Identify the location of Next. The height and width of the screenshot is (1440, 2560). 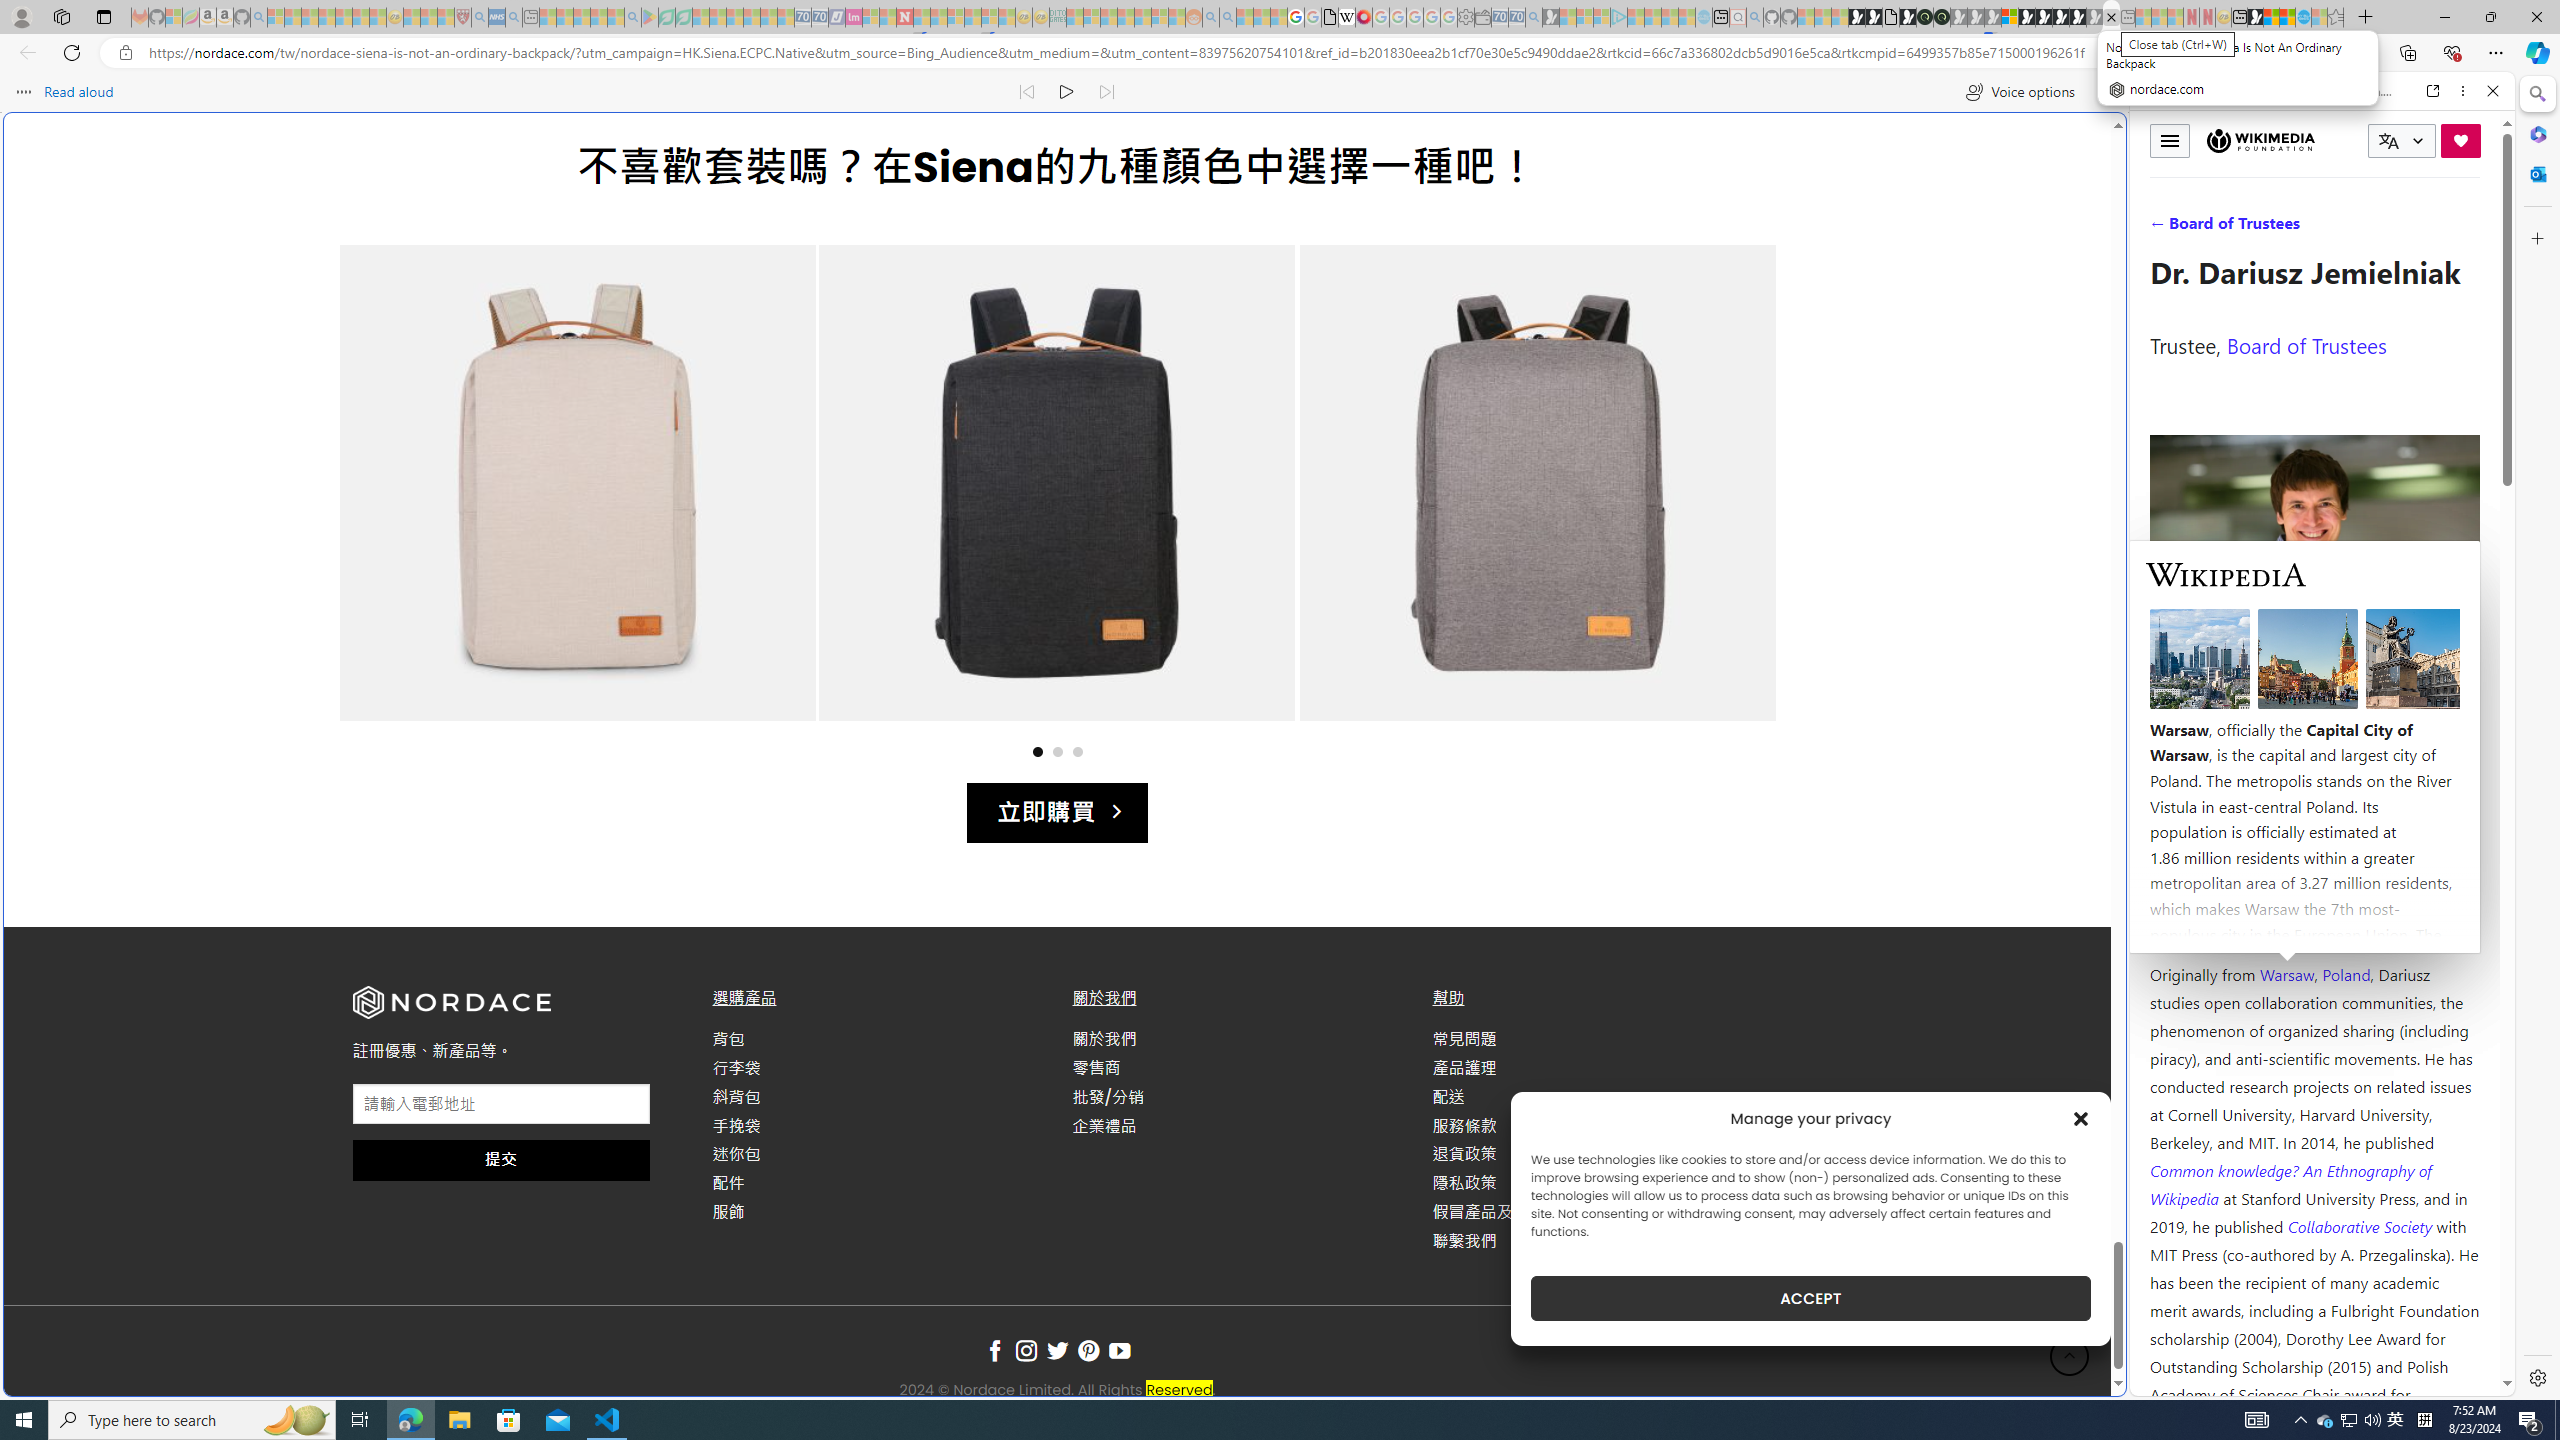
(1722, 502).